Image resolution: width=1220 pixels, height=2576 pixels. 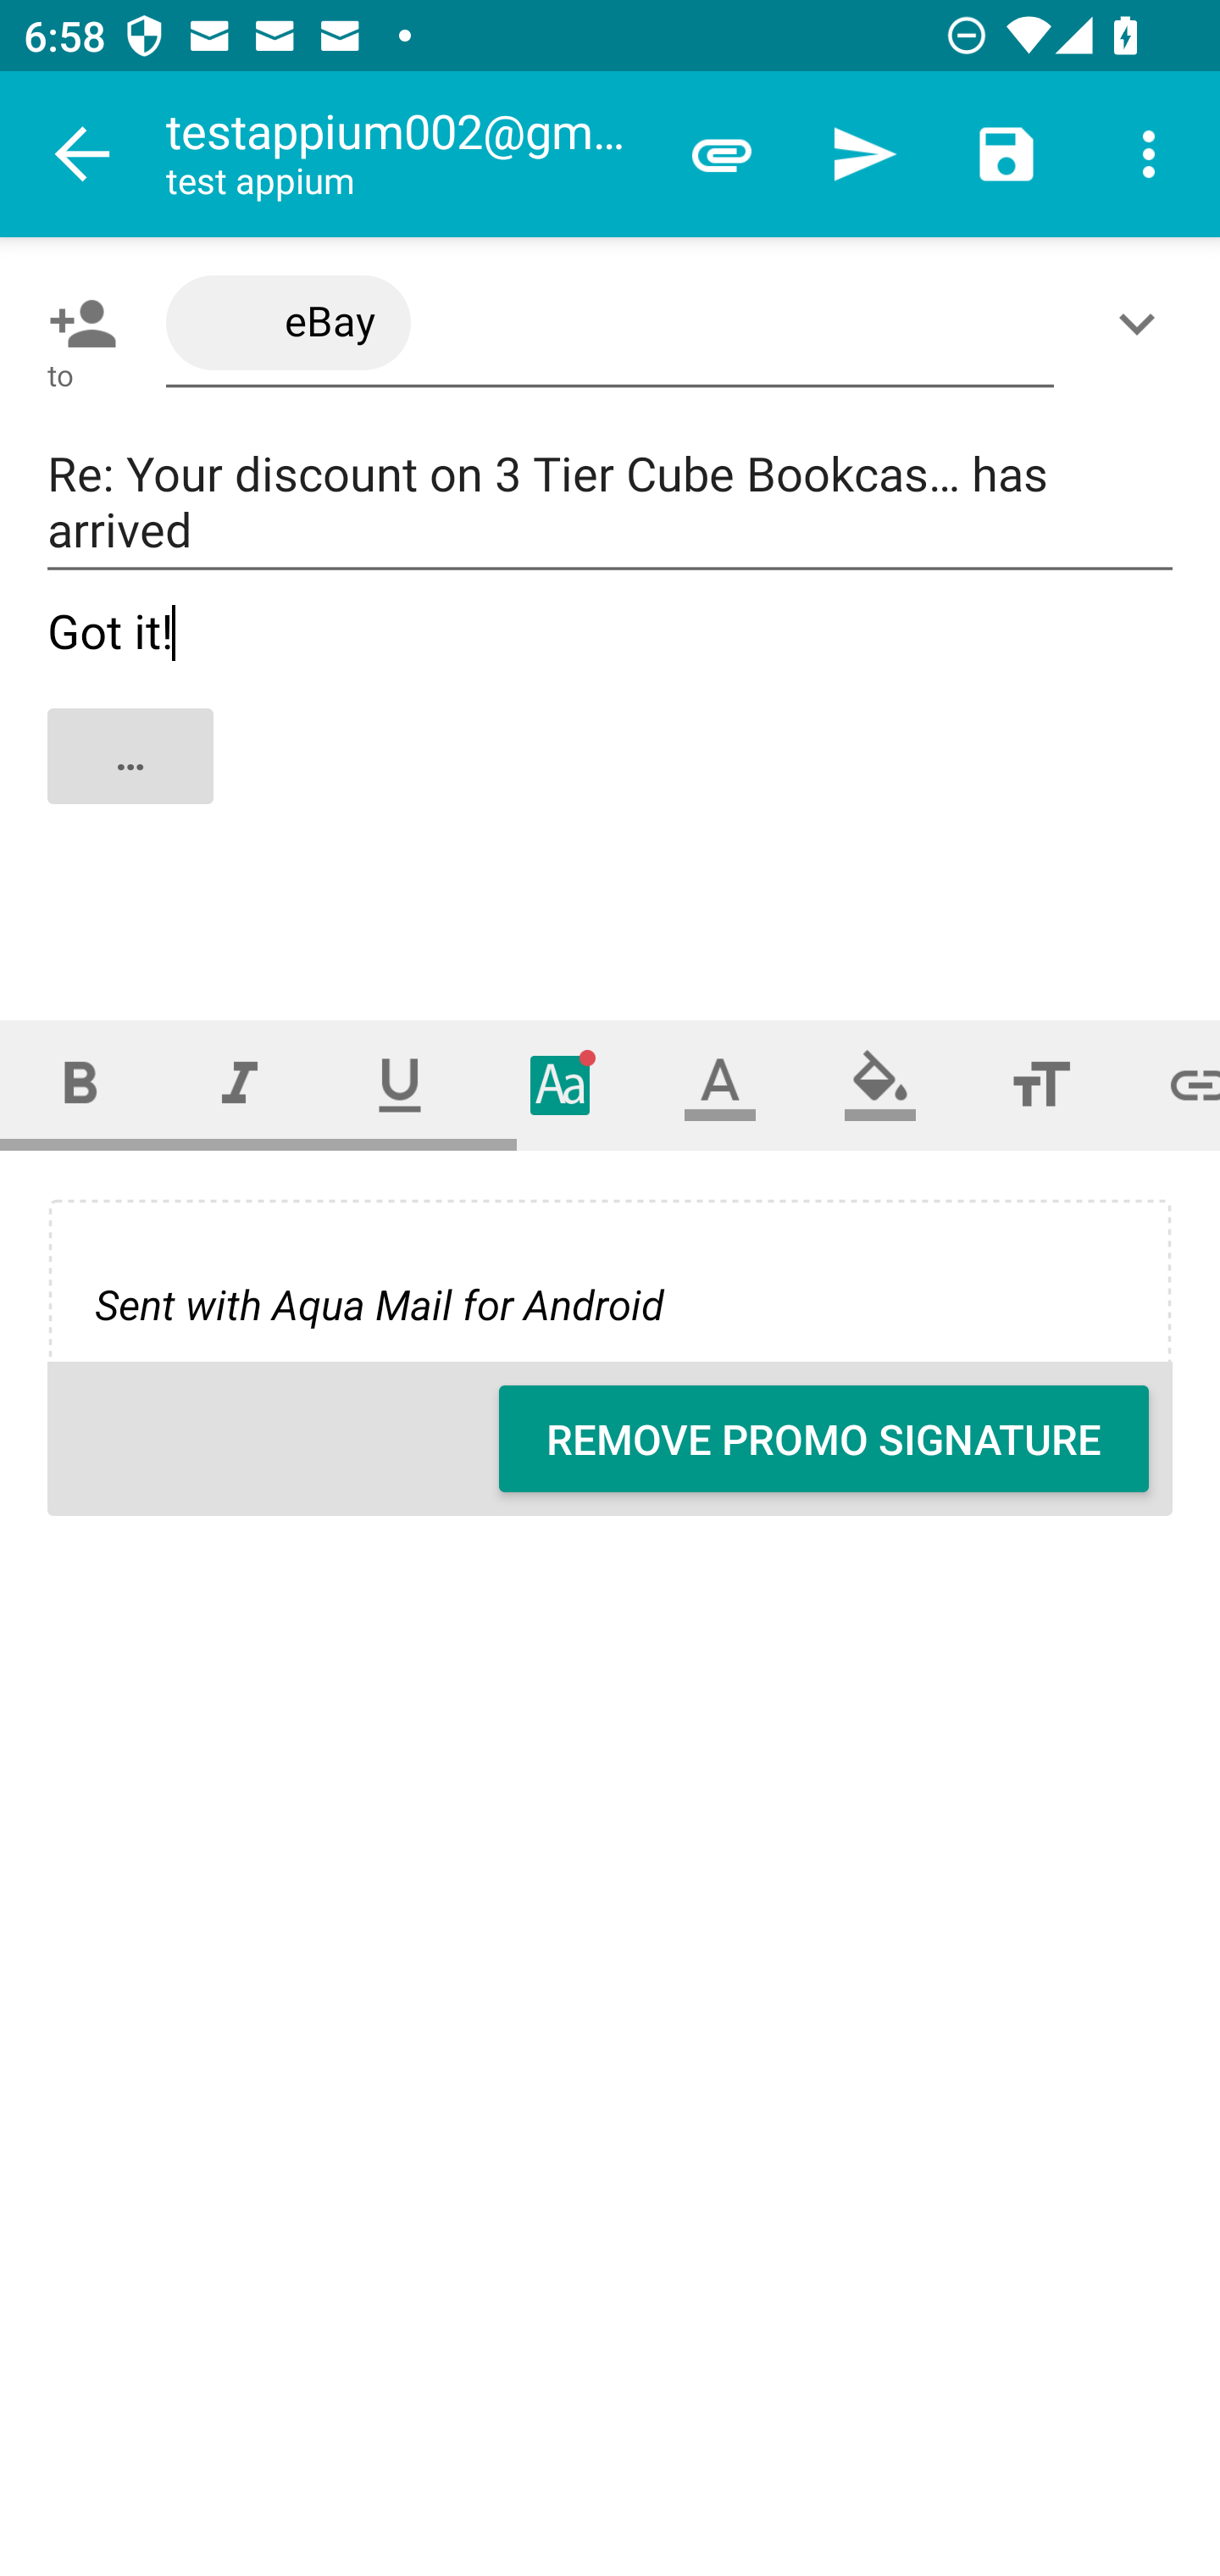 What do you see at coordinates (408, 154) in the screenshot?
I see `testappium002@gmail.com test appium` at bounding box center [408, 154].